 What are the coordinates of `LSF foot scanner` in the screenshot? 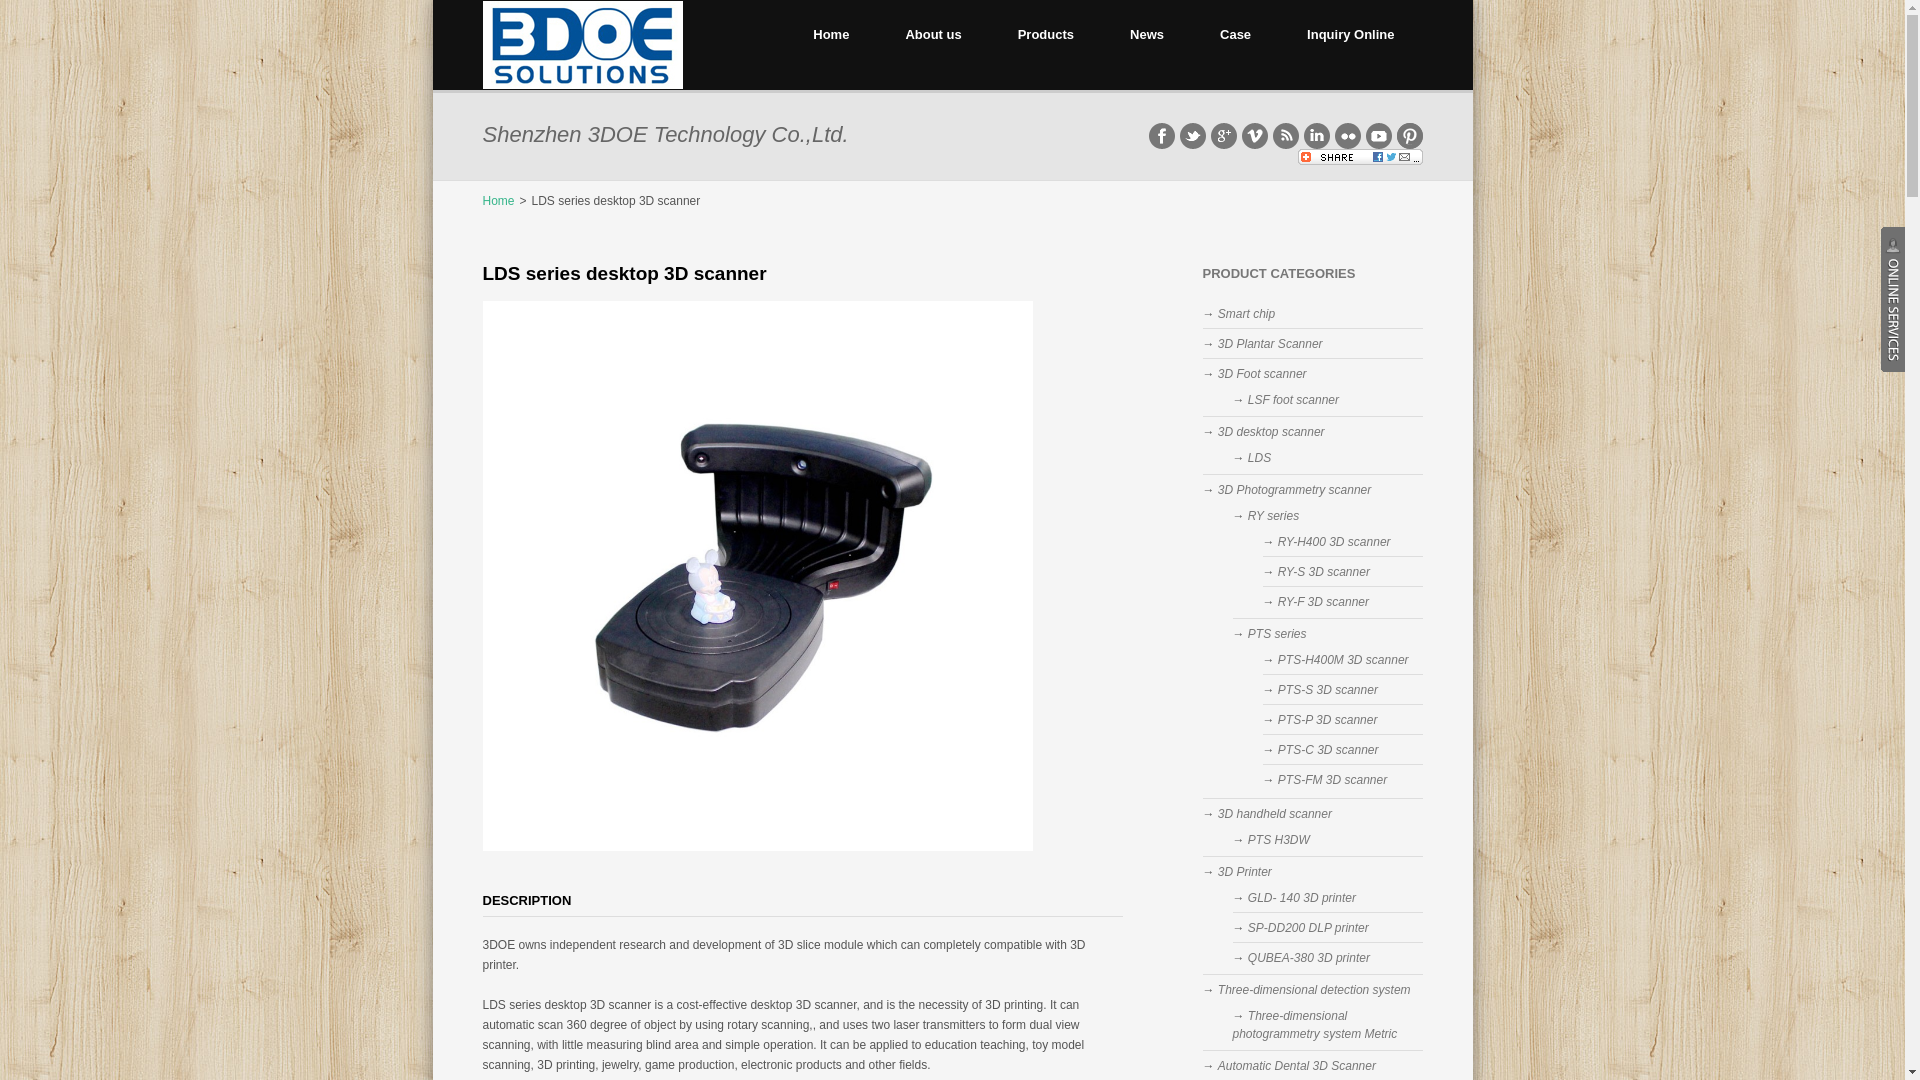 It's located at (1294, 400).